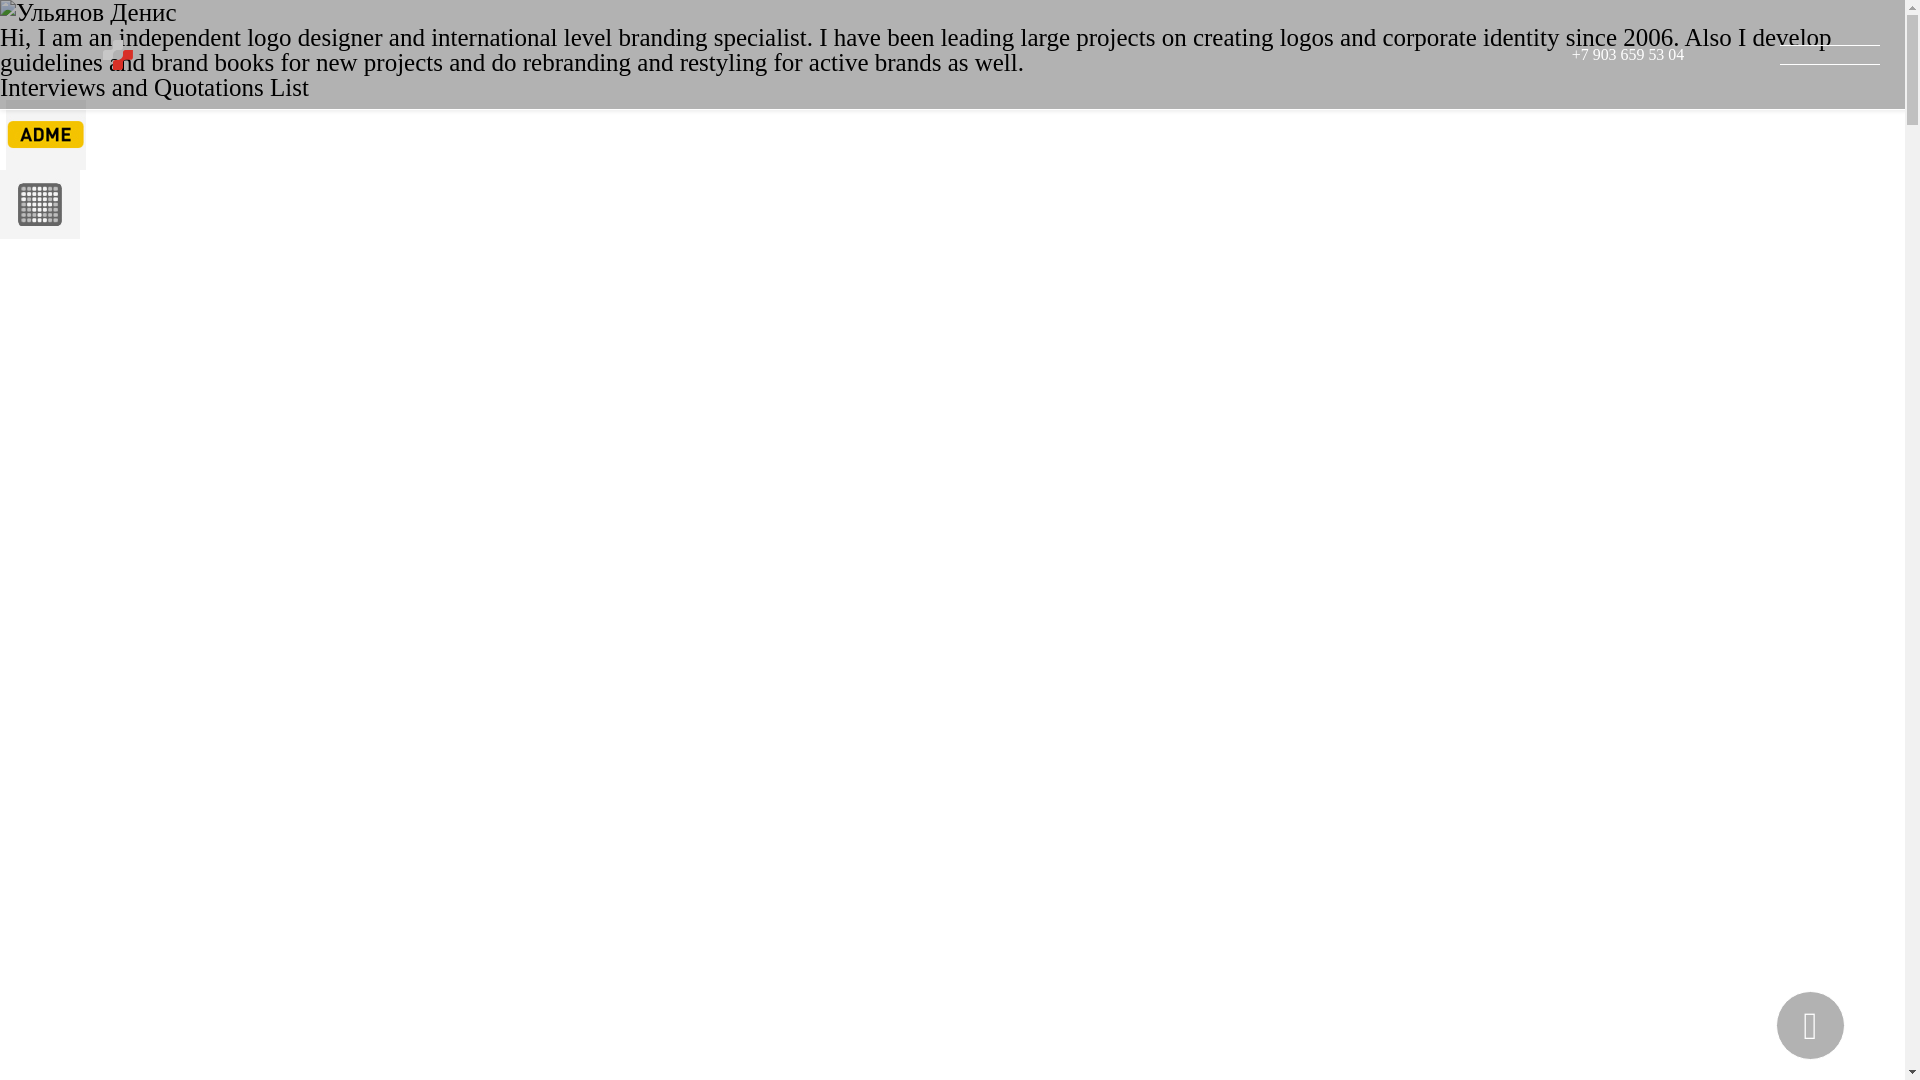  I want to click on Interviews and Quotations List, so click(154, 88).